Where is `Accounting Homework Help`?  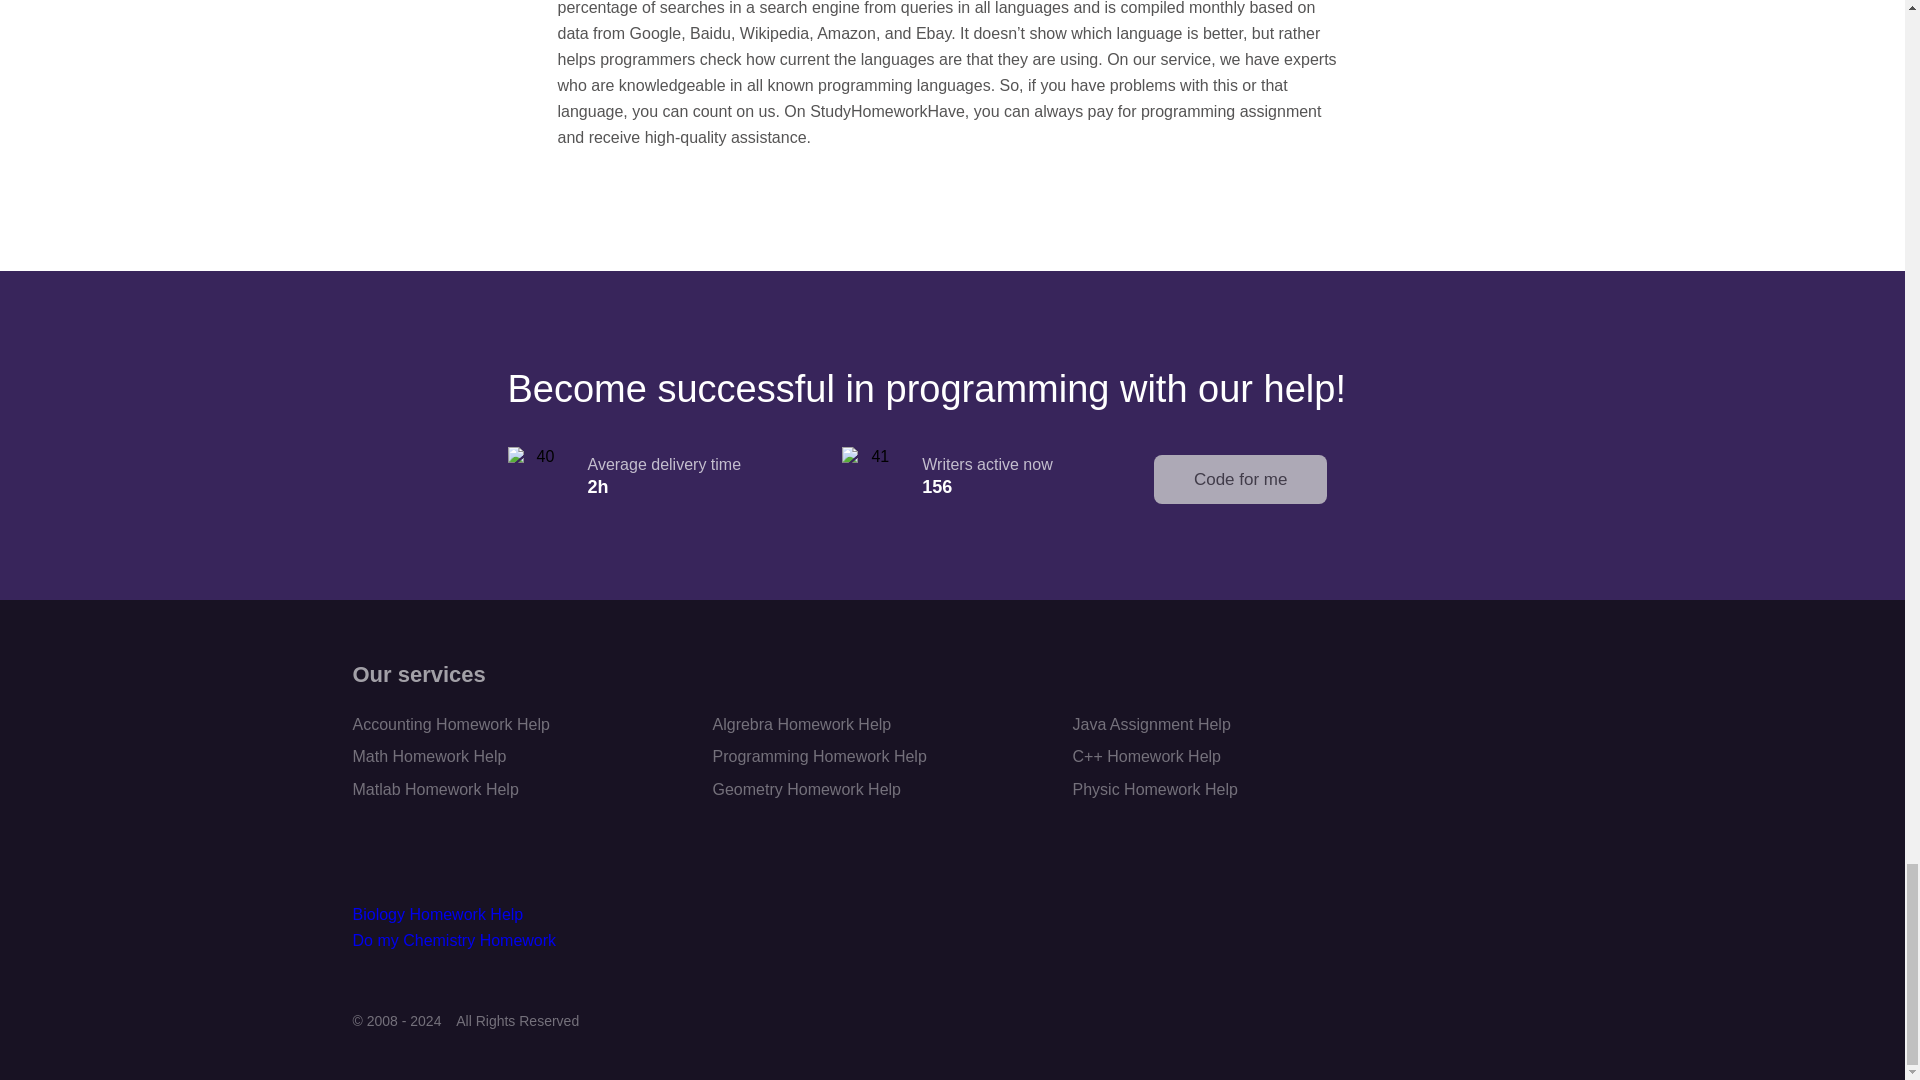 Accounting Homework Help is located at coordinates (450, 724).